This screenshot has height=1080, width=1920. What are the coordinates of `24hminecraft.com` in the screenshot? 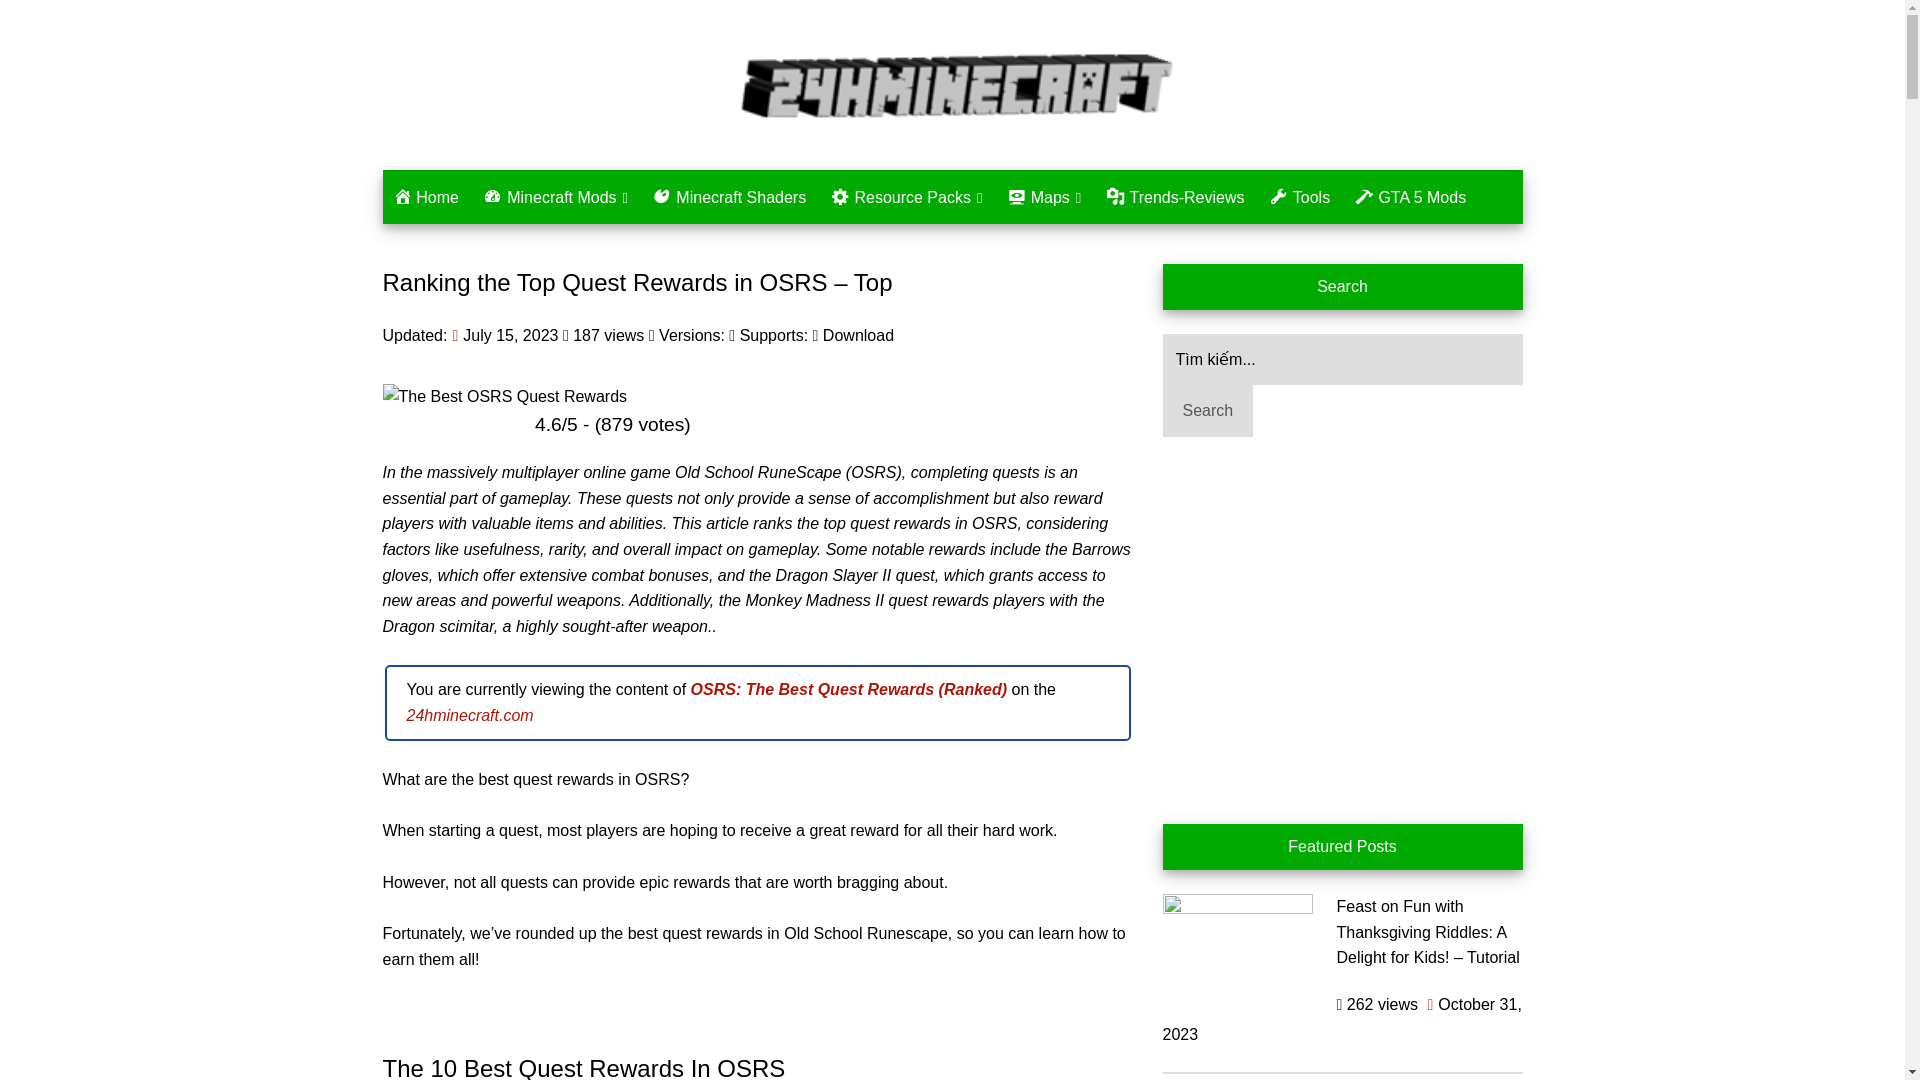 It's located at (469, 715).